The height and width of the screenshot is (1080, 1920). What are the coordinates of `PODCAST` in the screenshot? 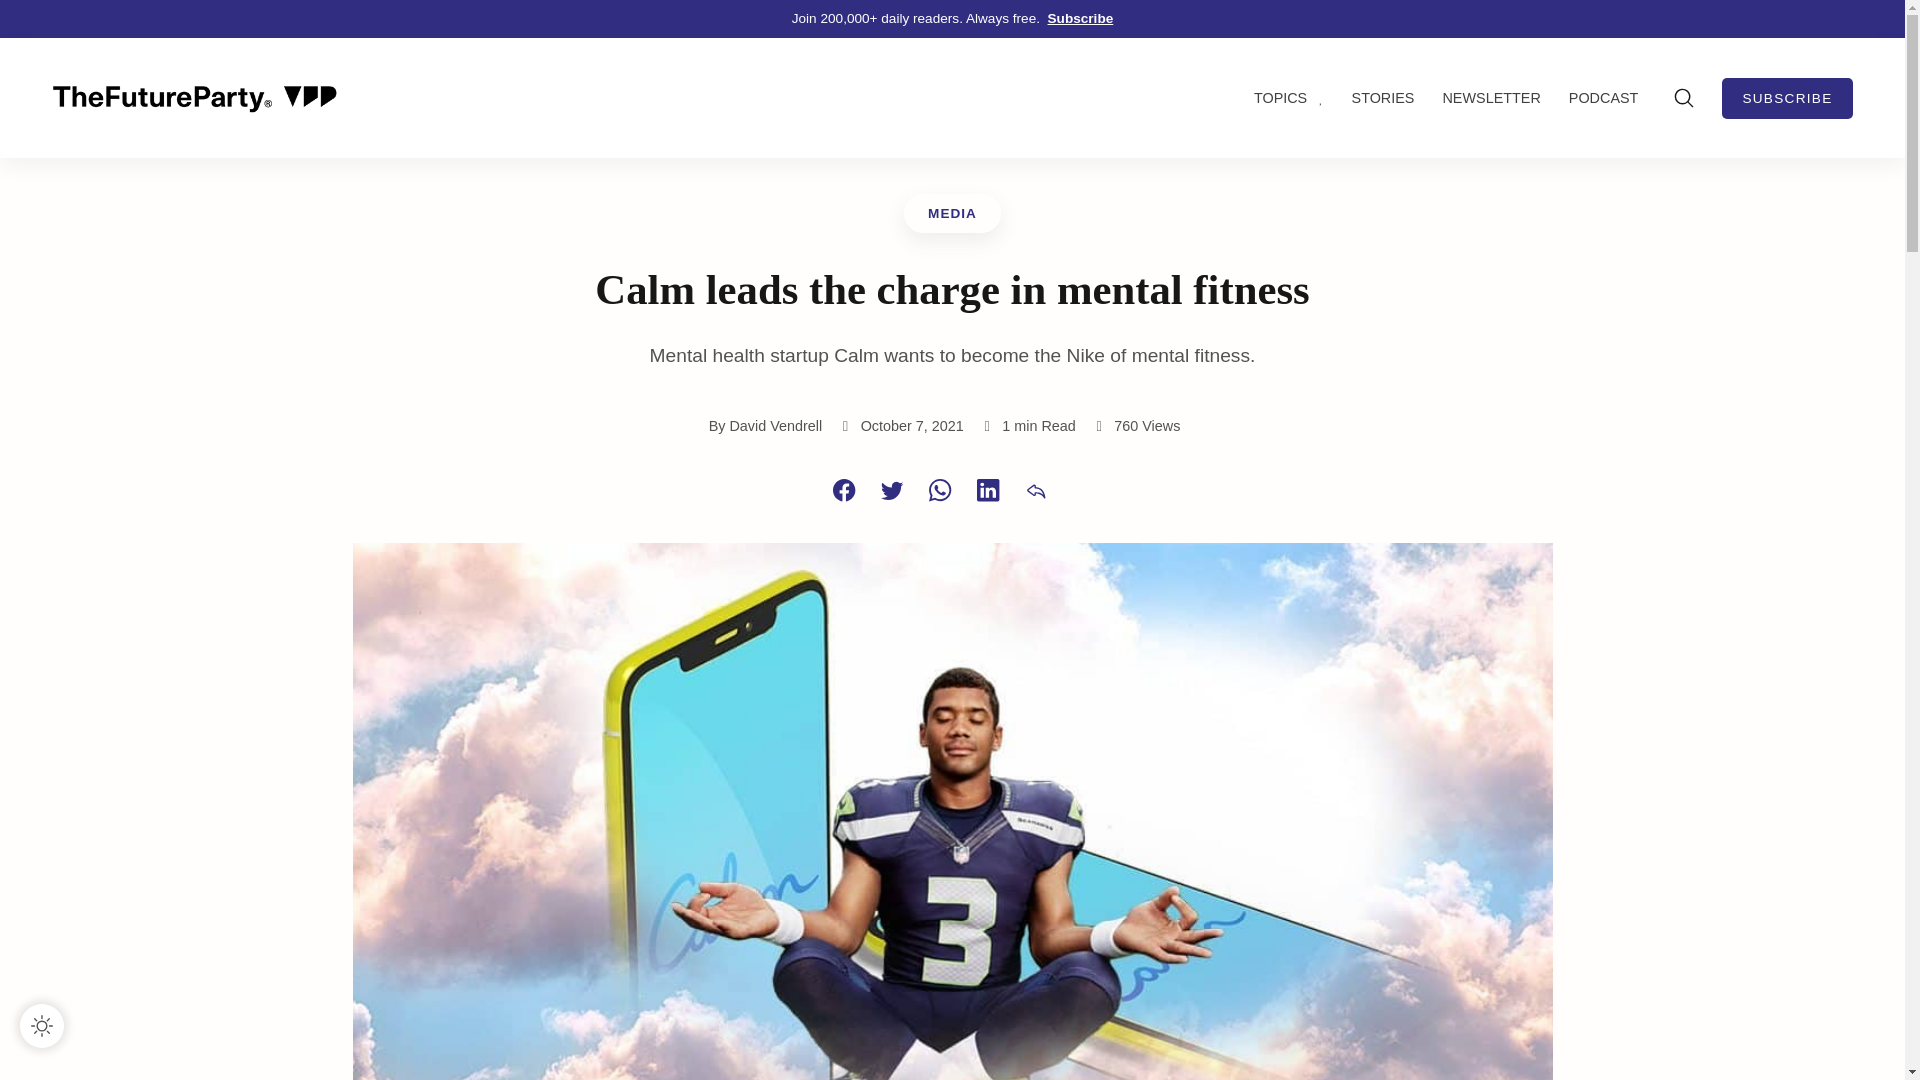 It's located at (1608, 98).